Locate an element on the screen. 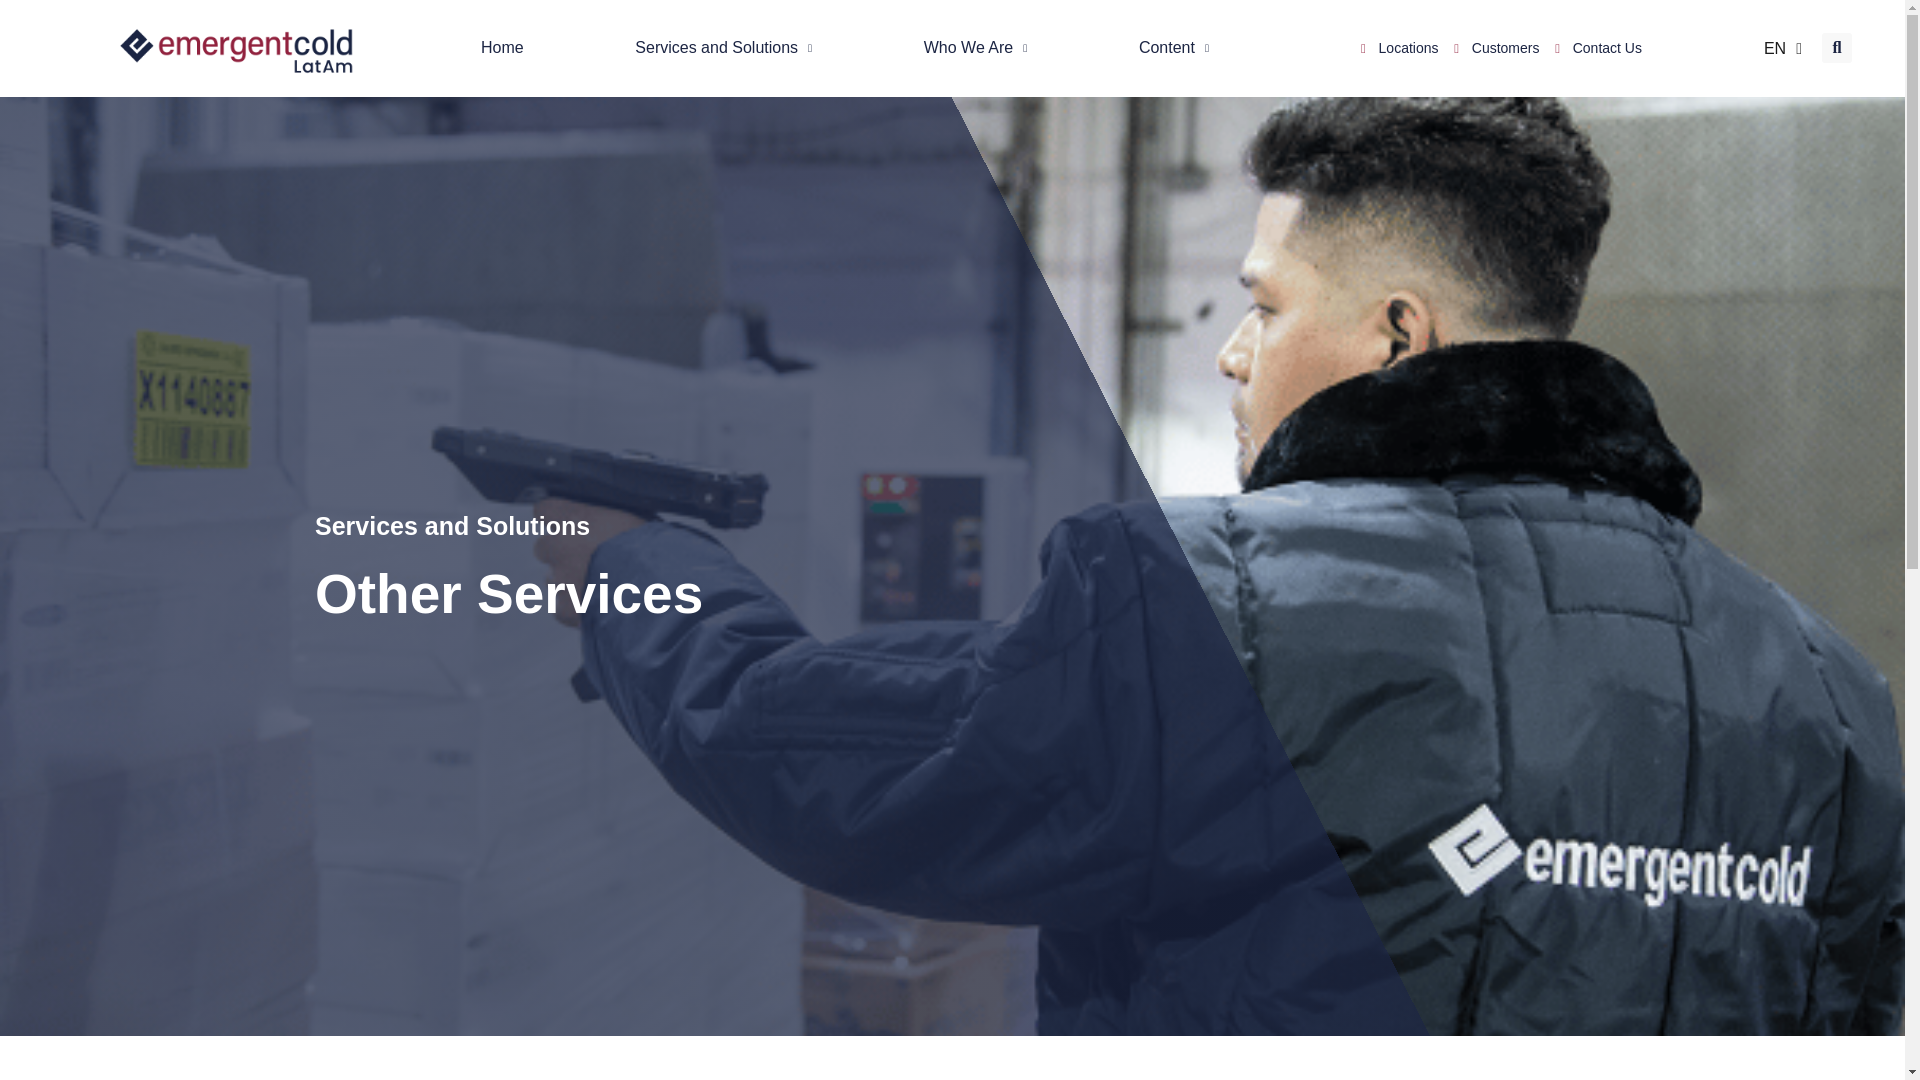 The height and width of the screenshot is (1080, 1920). Home is located at coordinates (502, 48).